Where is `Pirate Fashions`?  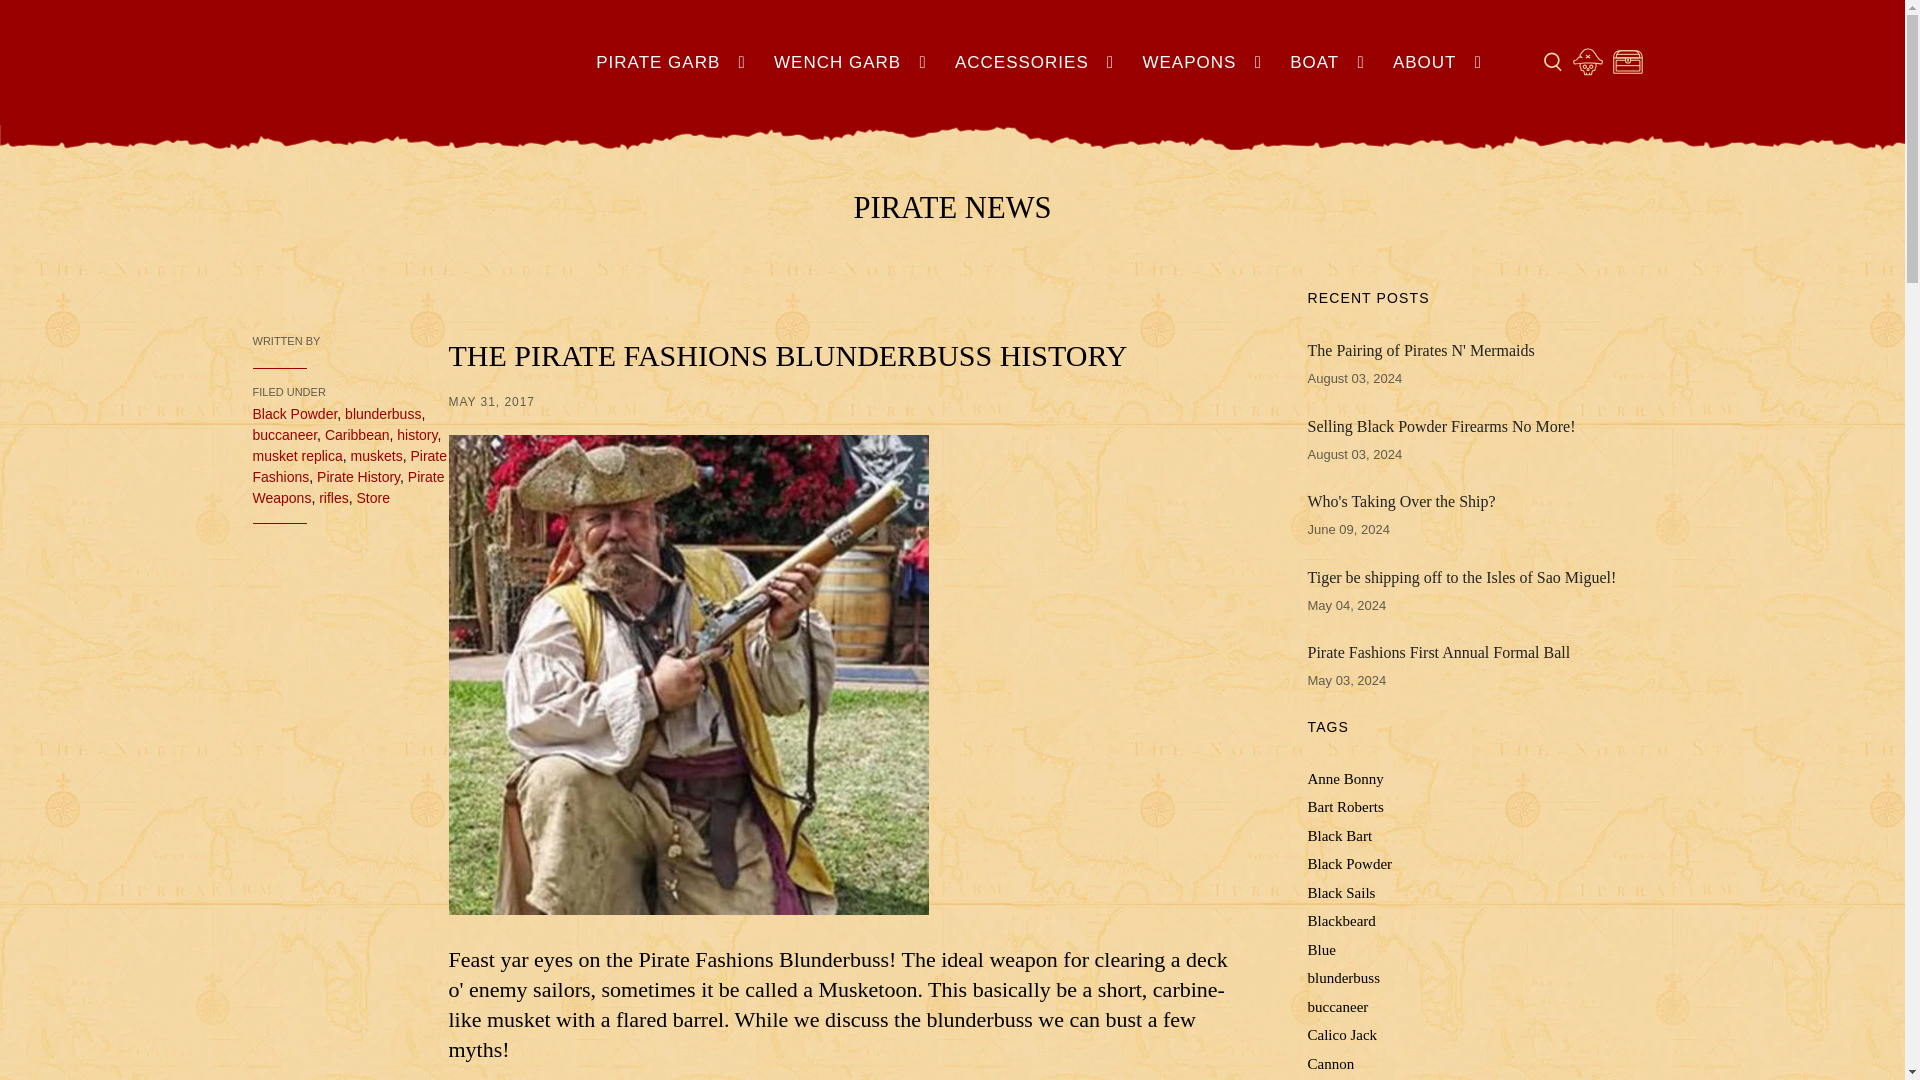
Pirate Fashions is located at coordinates (424, 68).